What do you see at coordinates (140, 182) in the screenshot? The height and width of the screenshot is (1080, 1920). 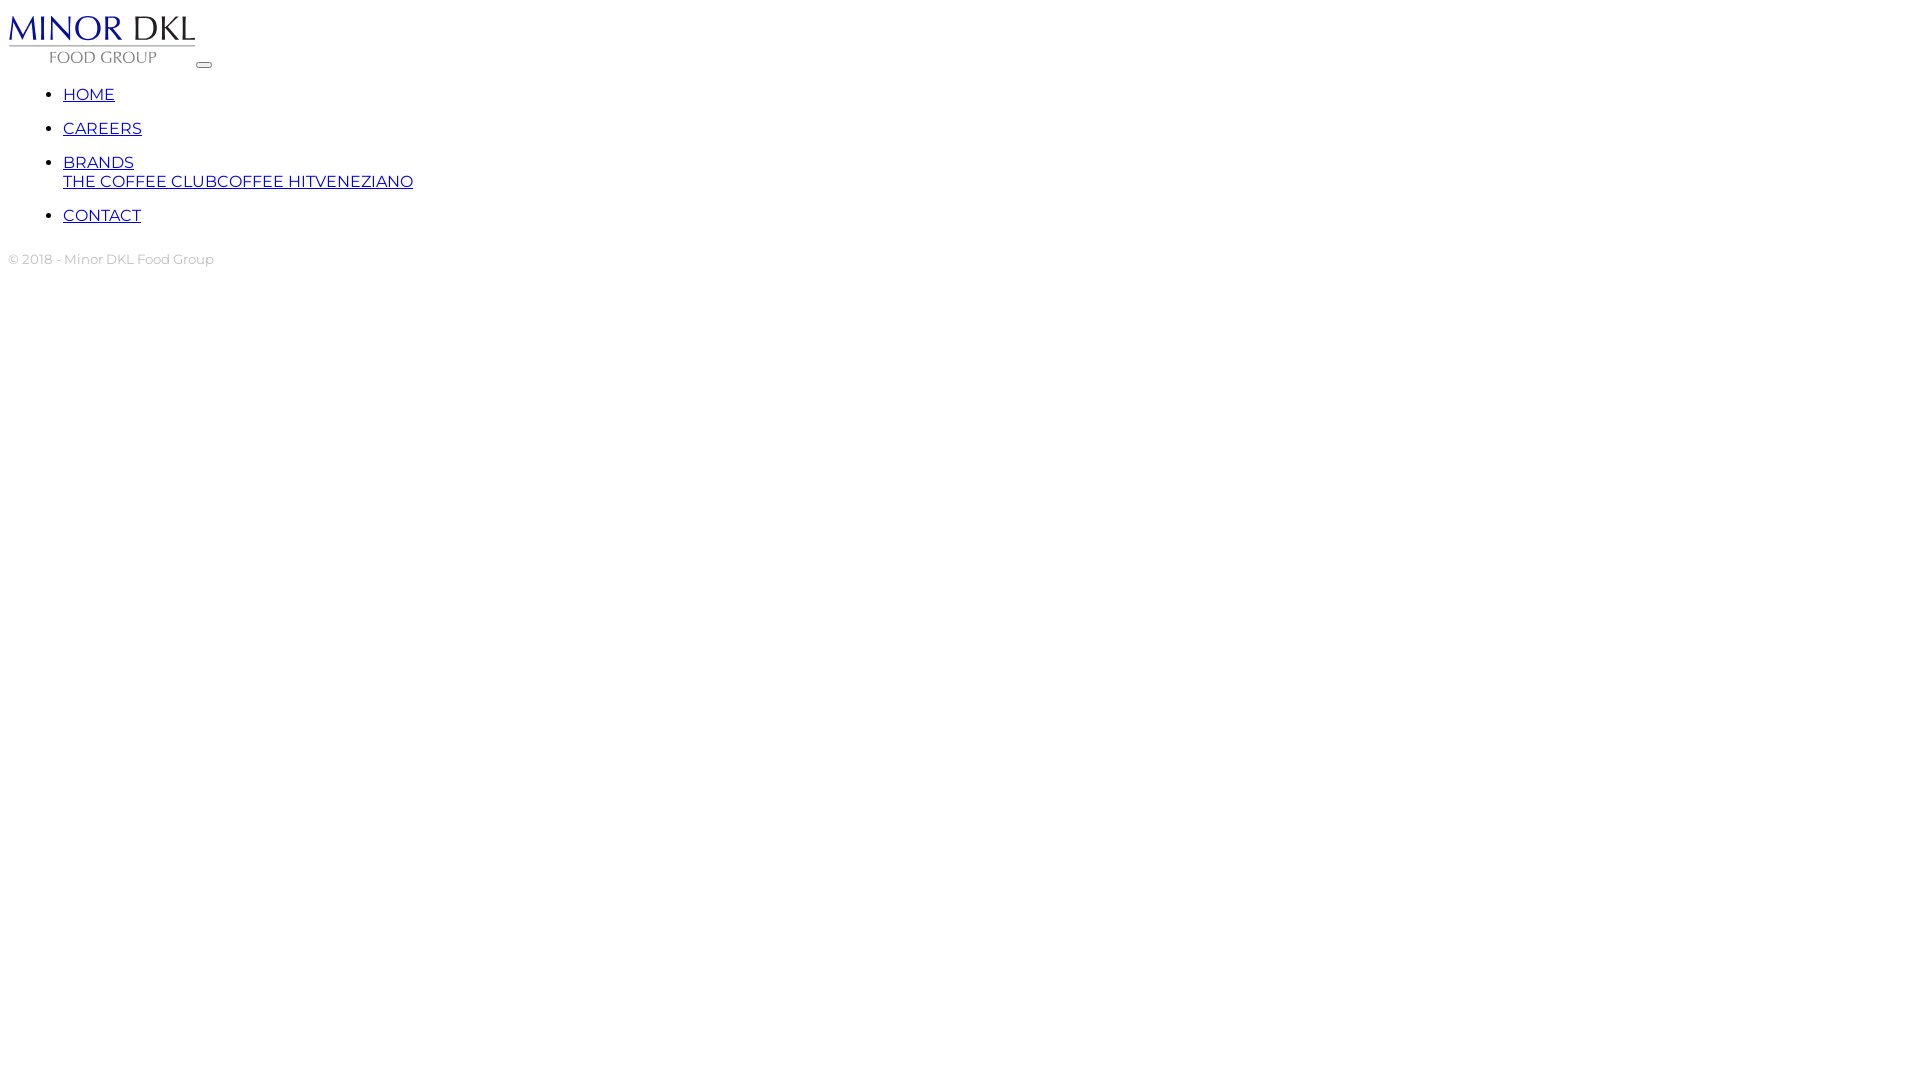 I see `THE COFFEE CLUB` at bounding box center [140, 182].